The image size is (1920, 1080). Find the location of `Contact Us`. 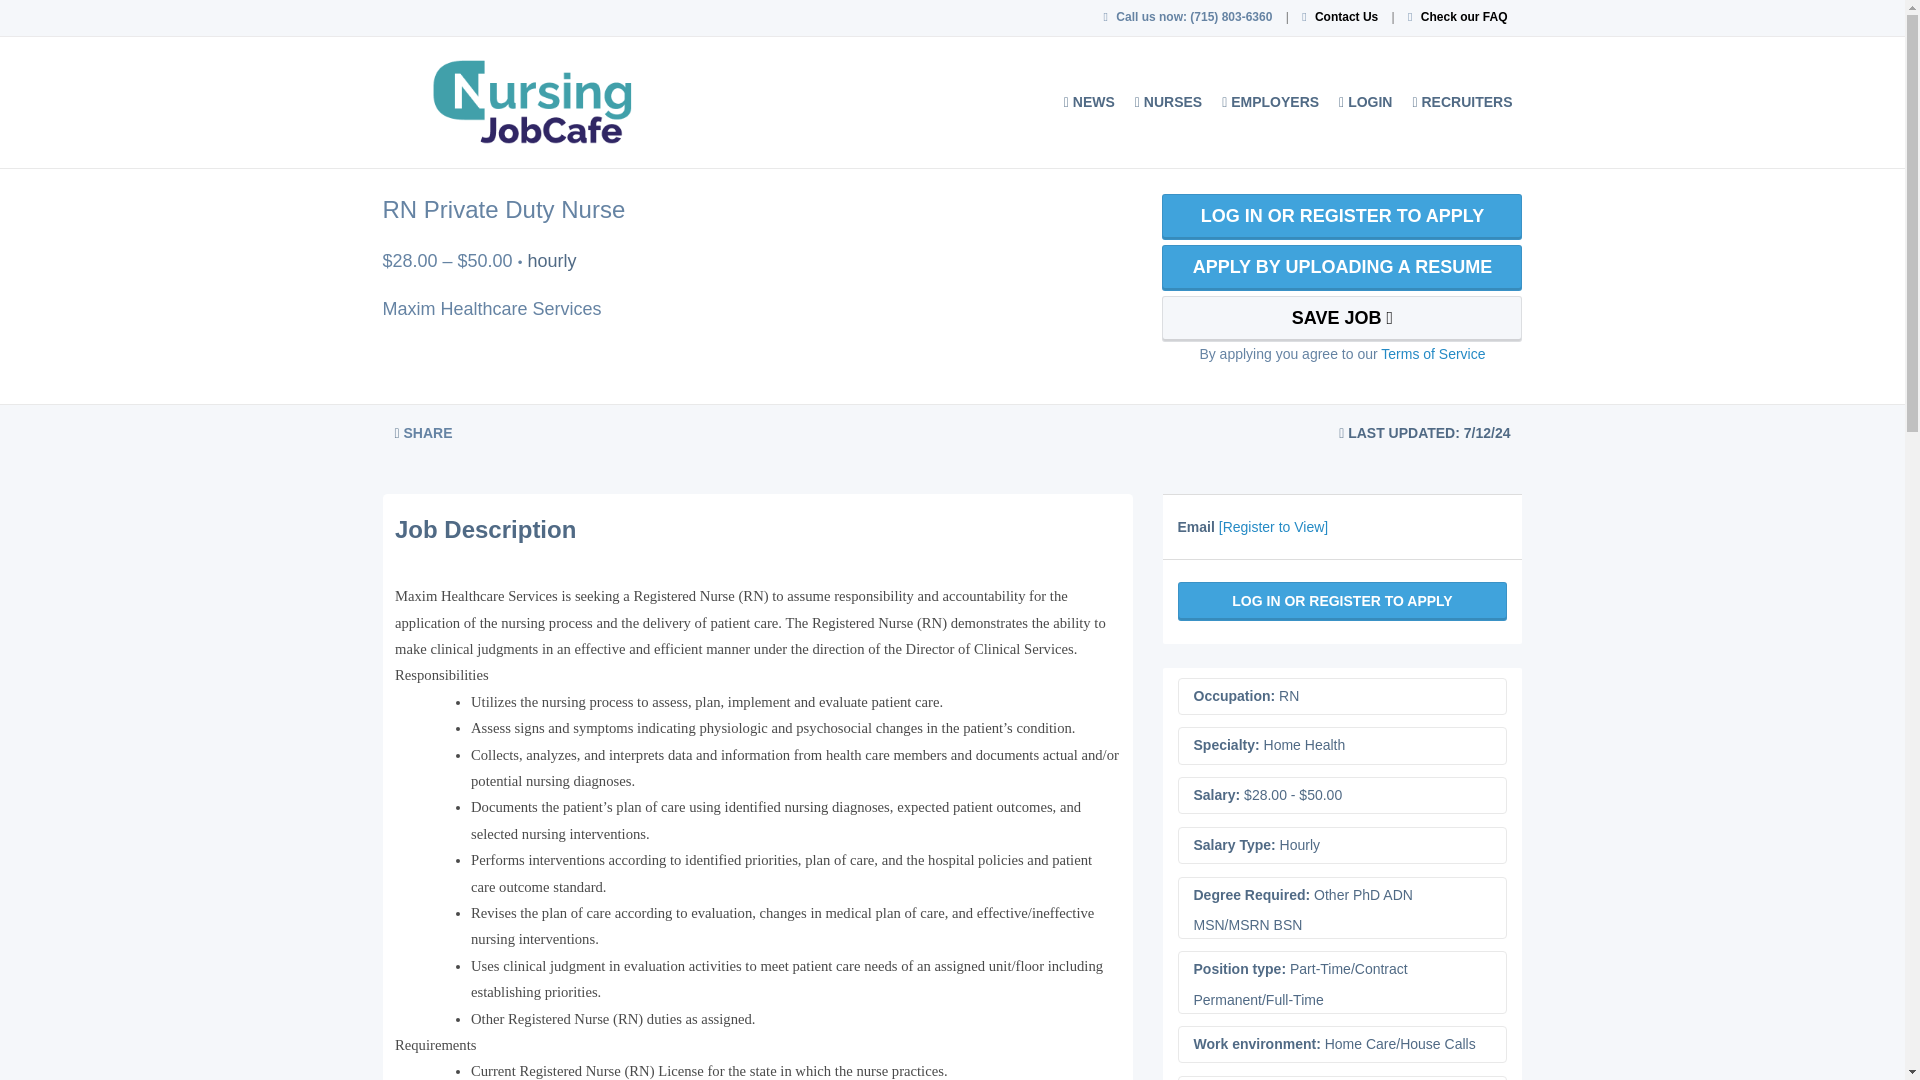

Contact Us is located at coordinates (1346, 16).